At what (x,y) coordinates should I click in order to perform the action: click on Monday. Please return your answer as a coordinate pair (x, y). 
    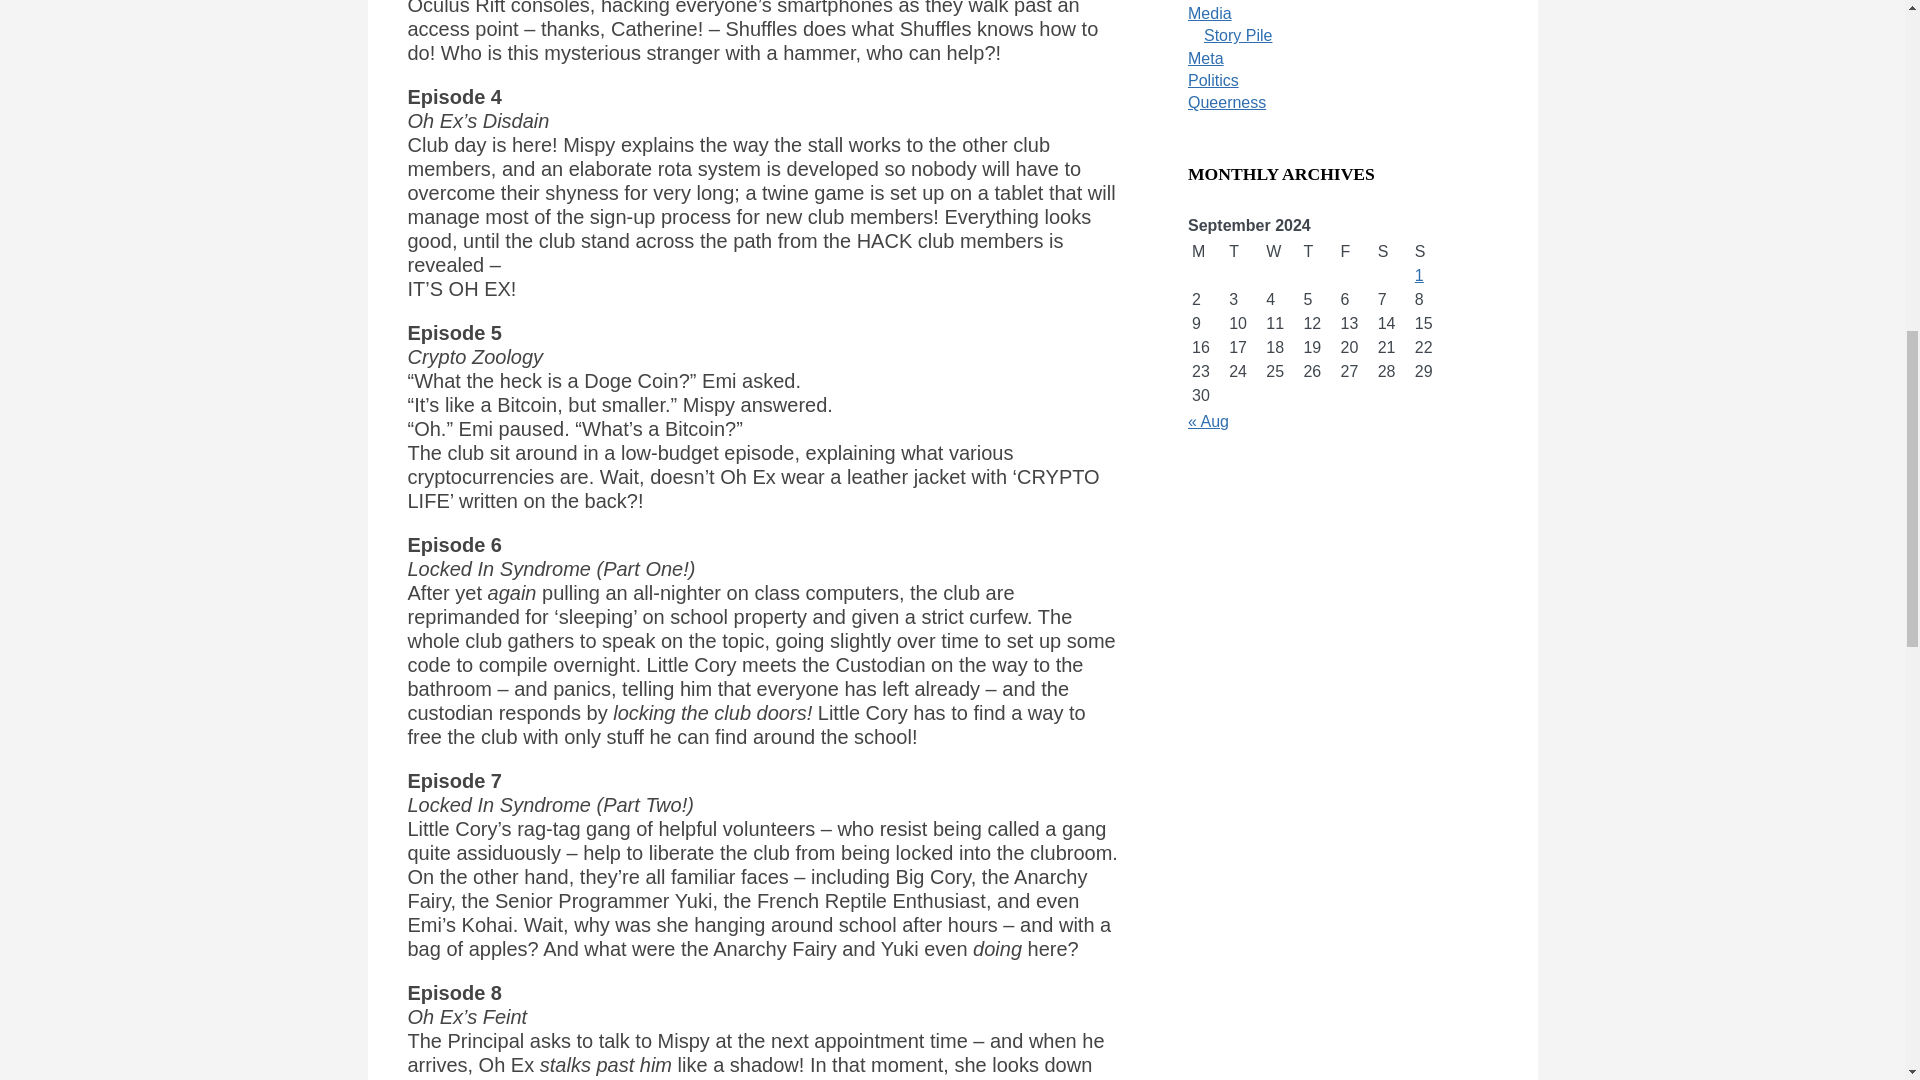
    Looking at the image, I should click on (1206, 251).